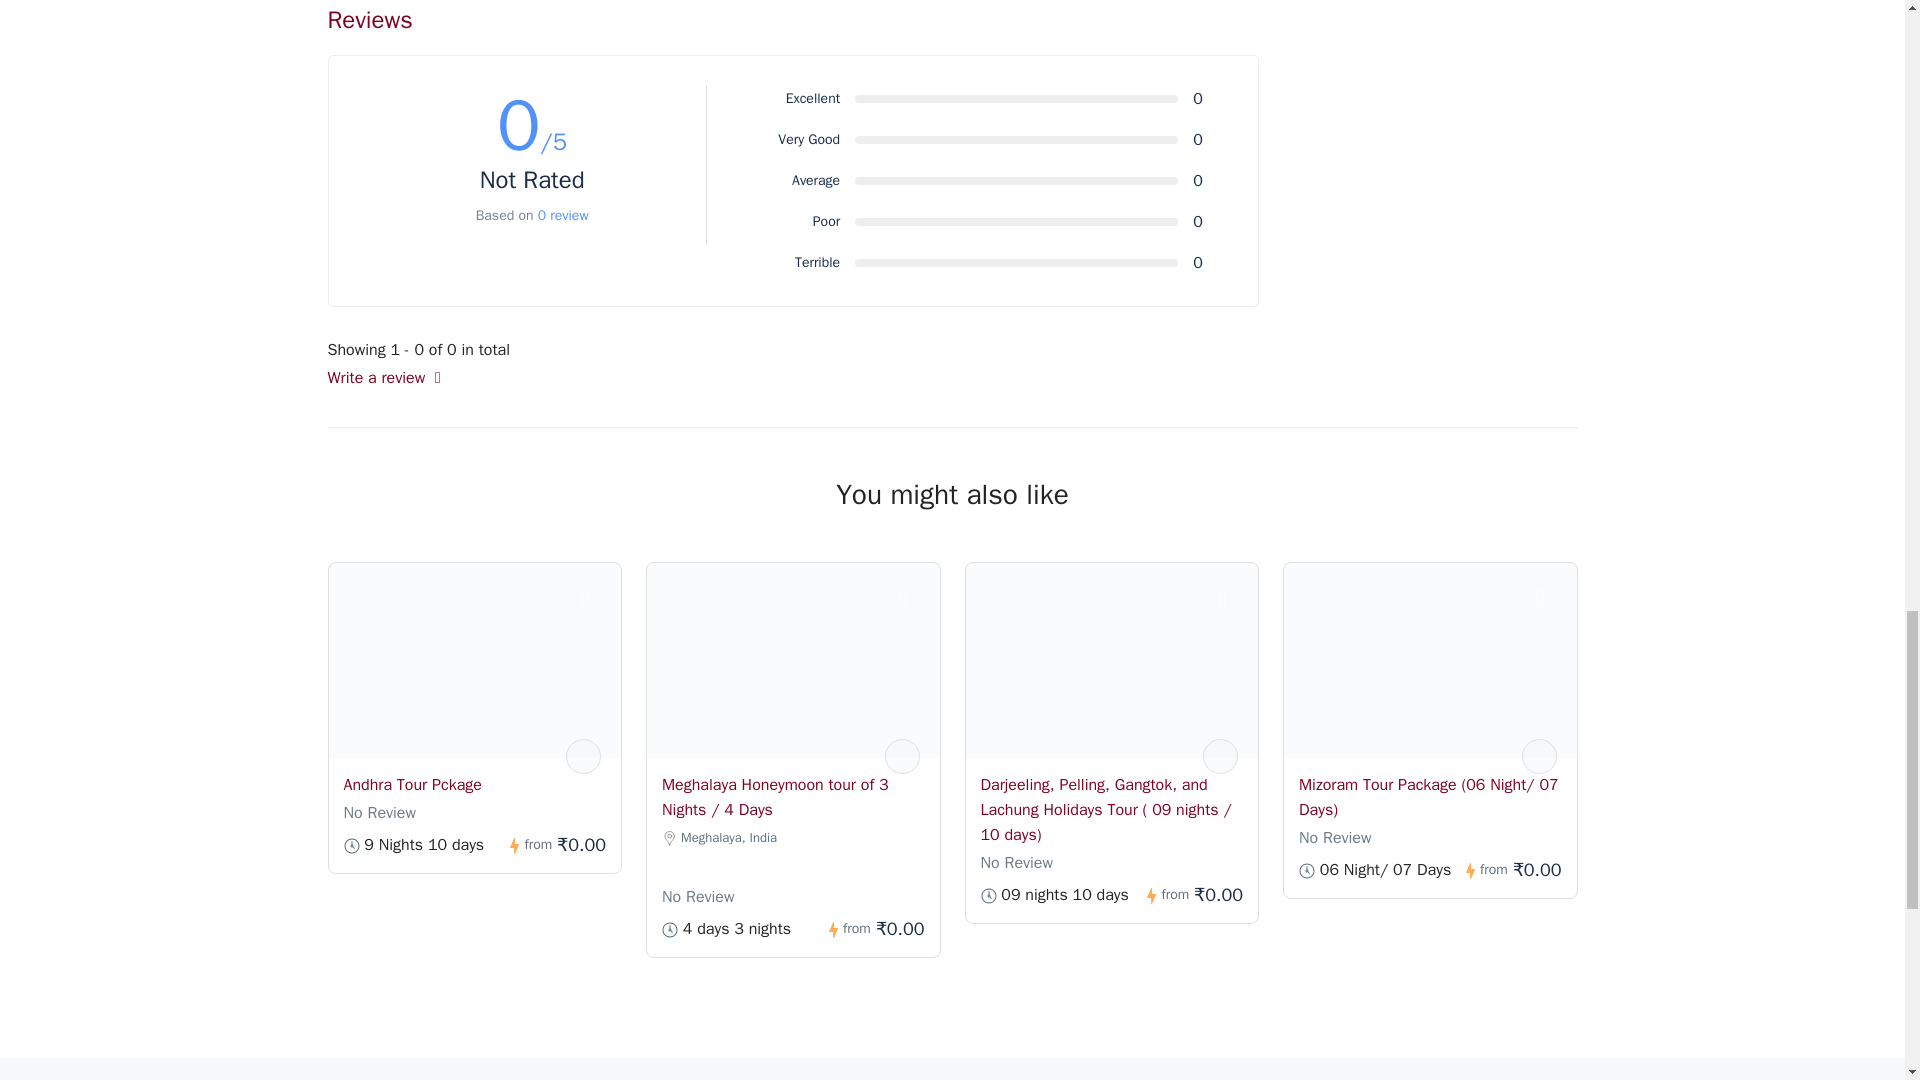 Image resolution: width=1920 pixels, height=1080 pixels. I want to click on meetmyholiders, so click(901, 756).